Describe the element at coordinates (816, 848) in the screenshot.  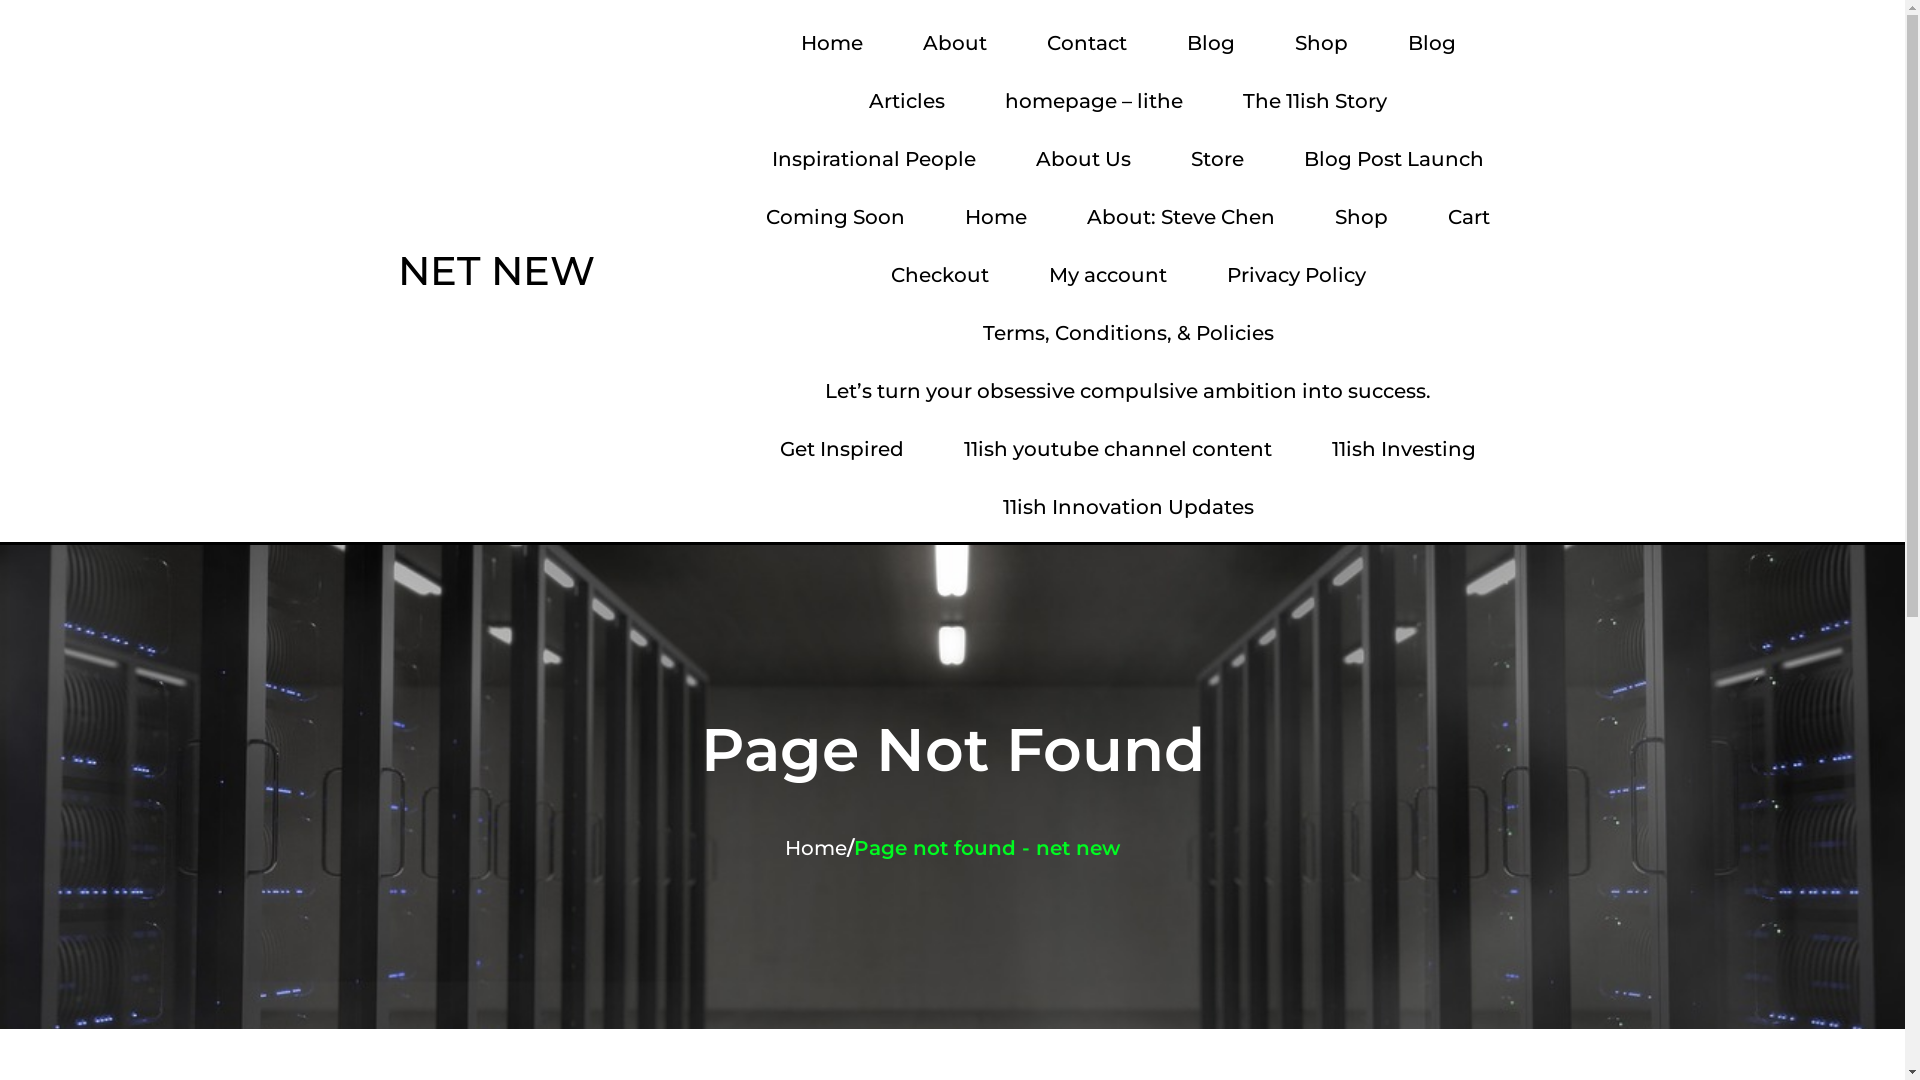
I see `Home` at that location.